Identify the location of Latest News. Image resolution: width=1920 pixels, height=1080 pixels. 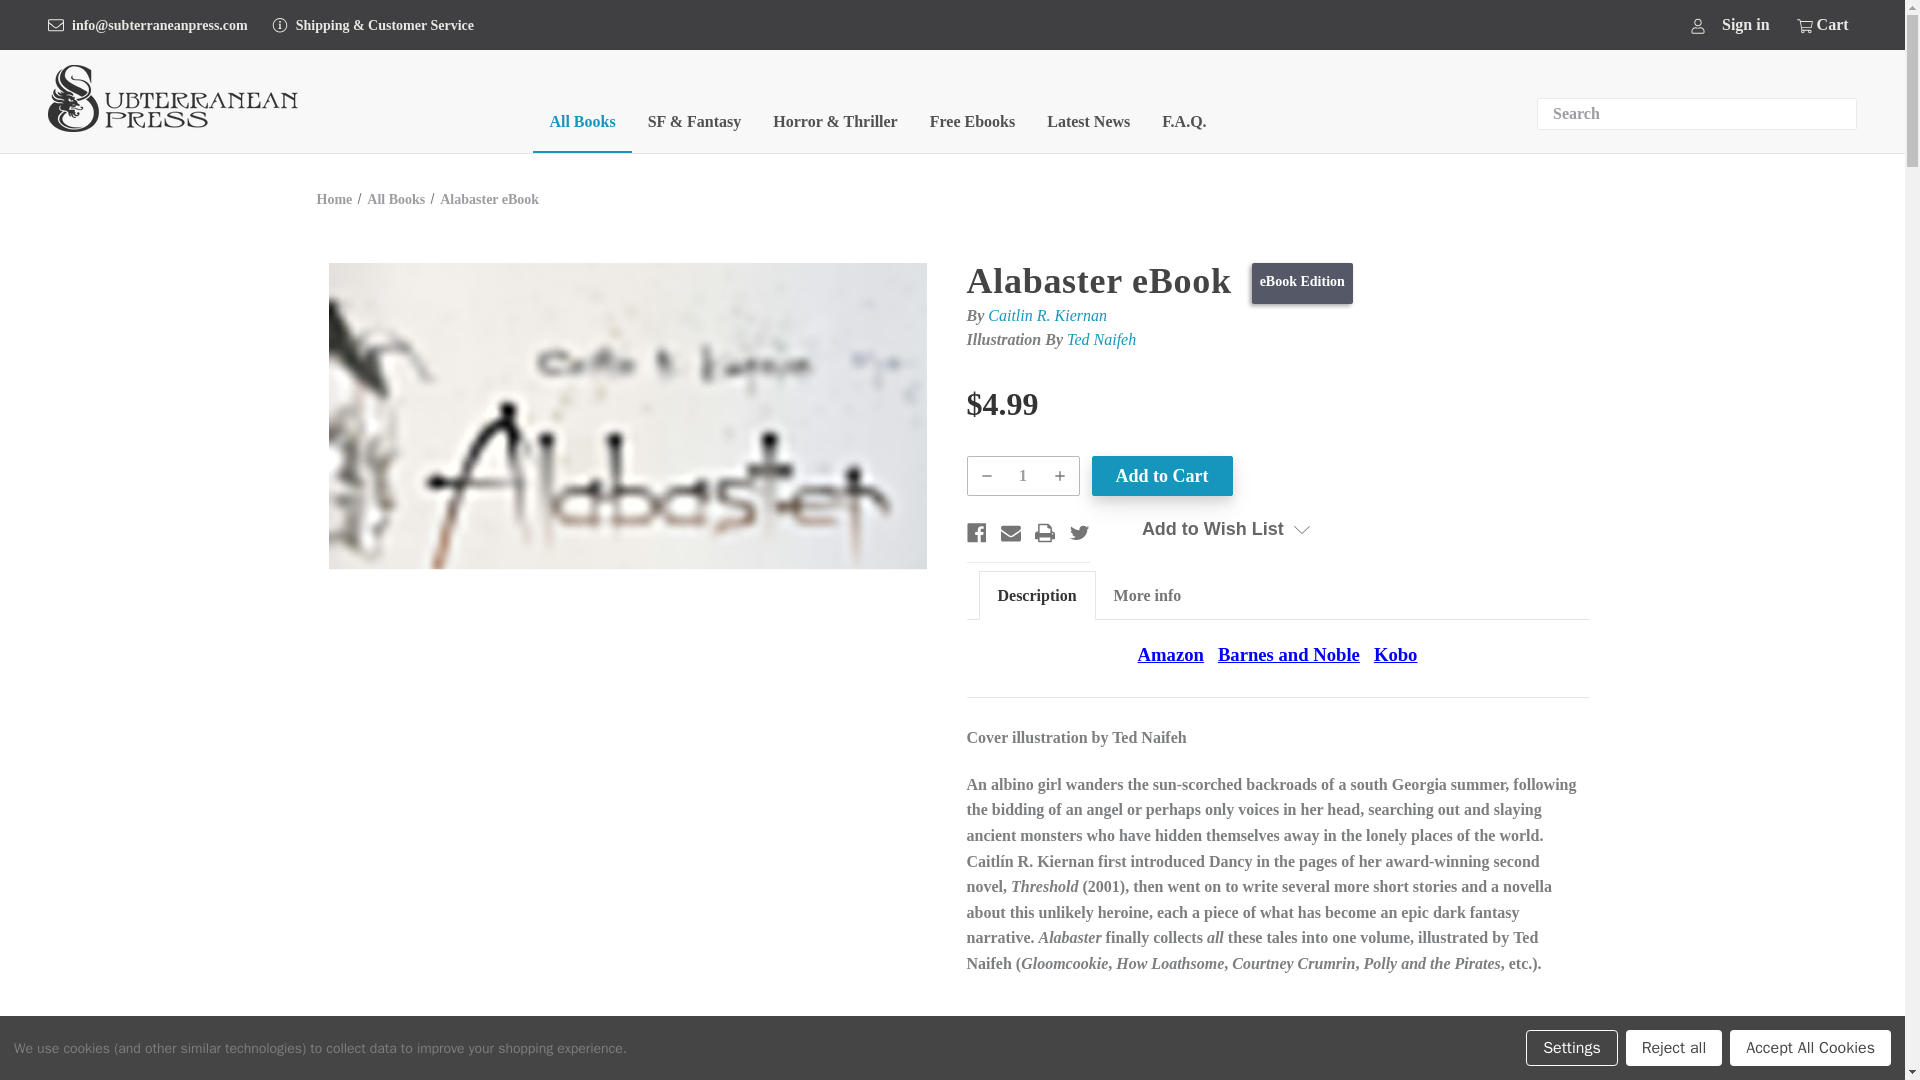
(1088, 126).